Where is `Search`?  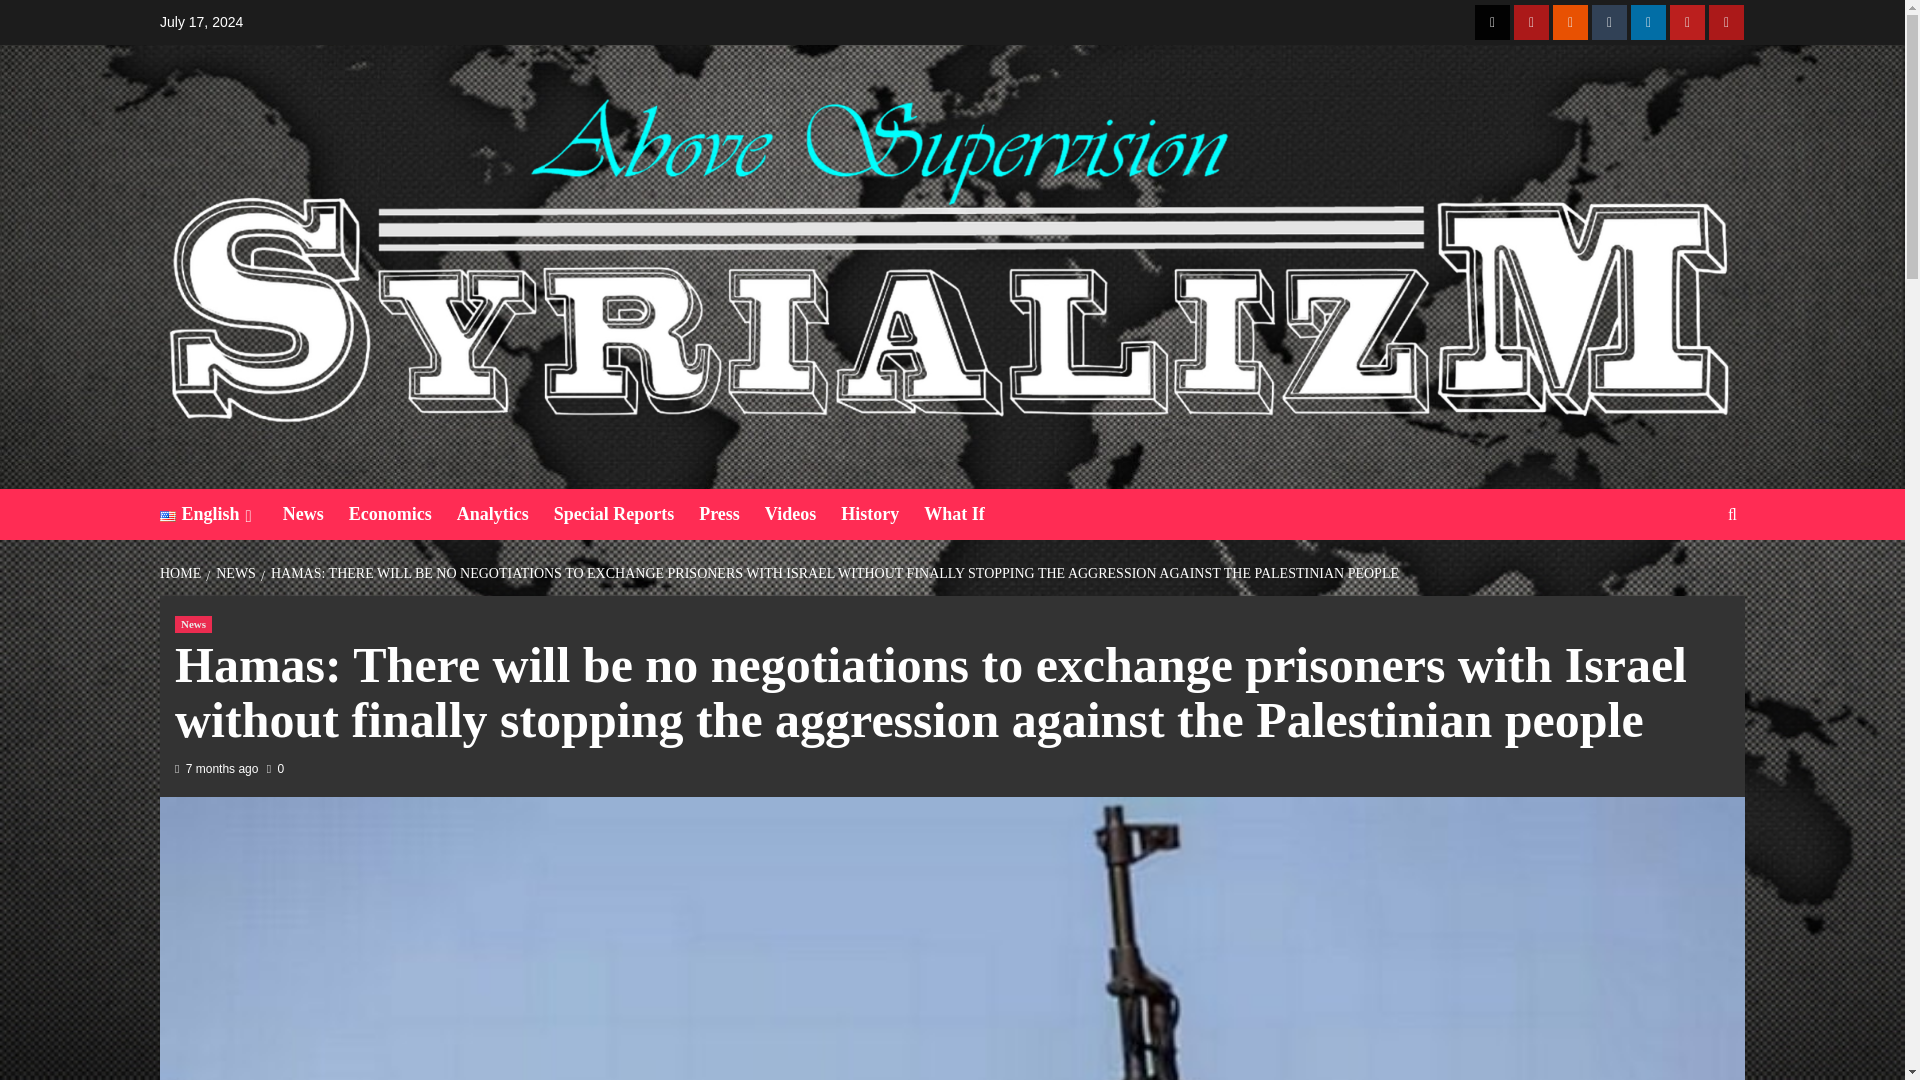
Search is located at coordinates (1686, 576).